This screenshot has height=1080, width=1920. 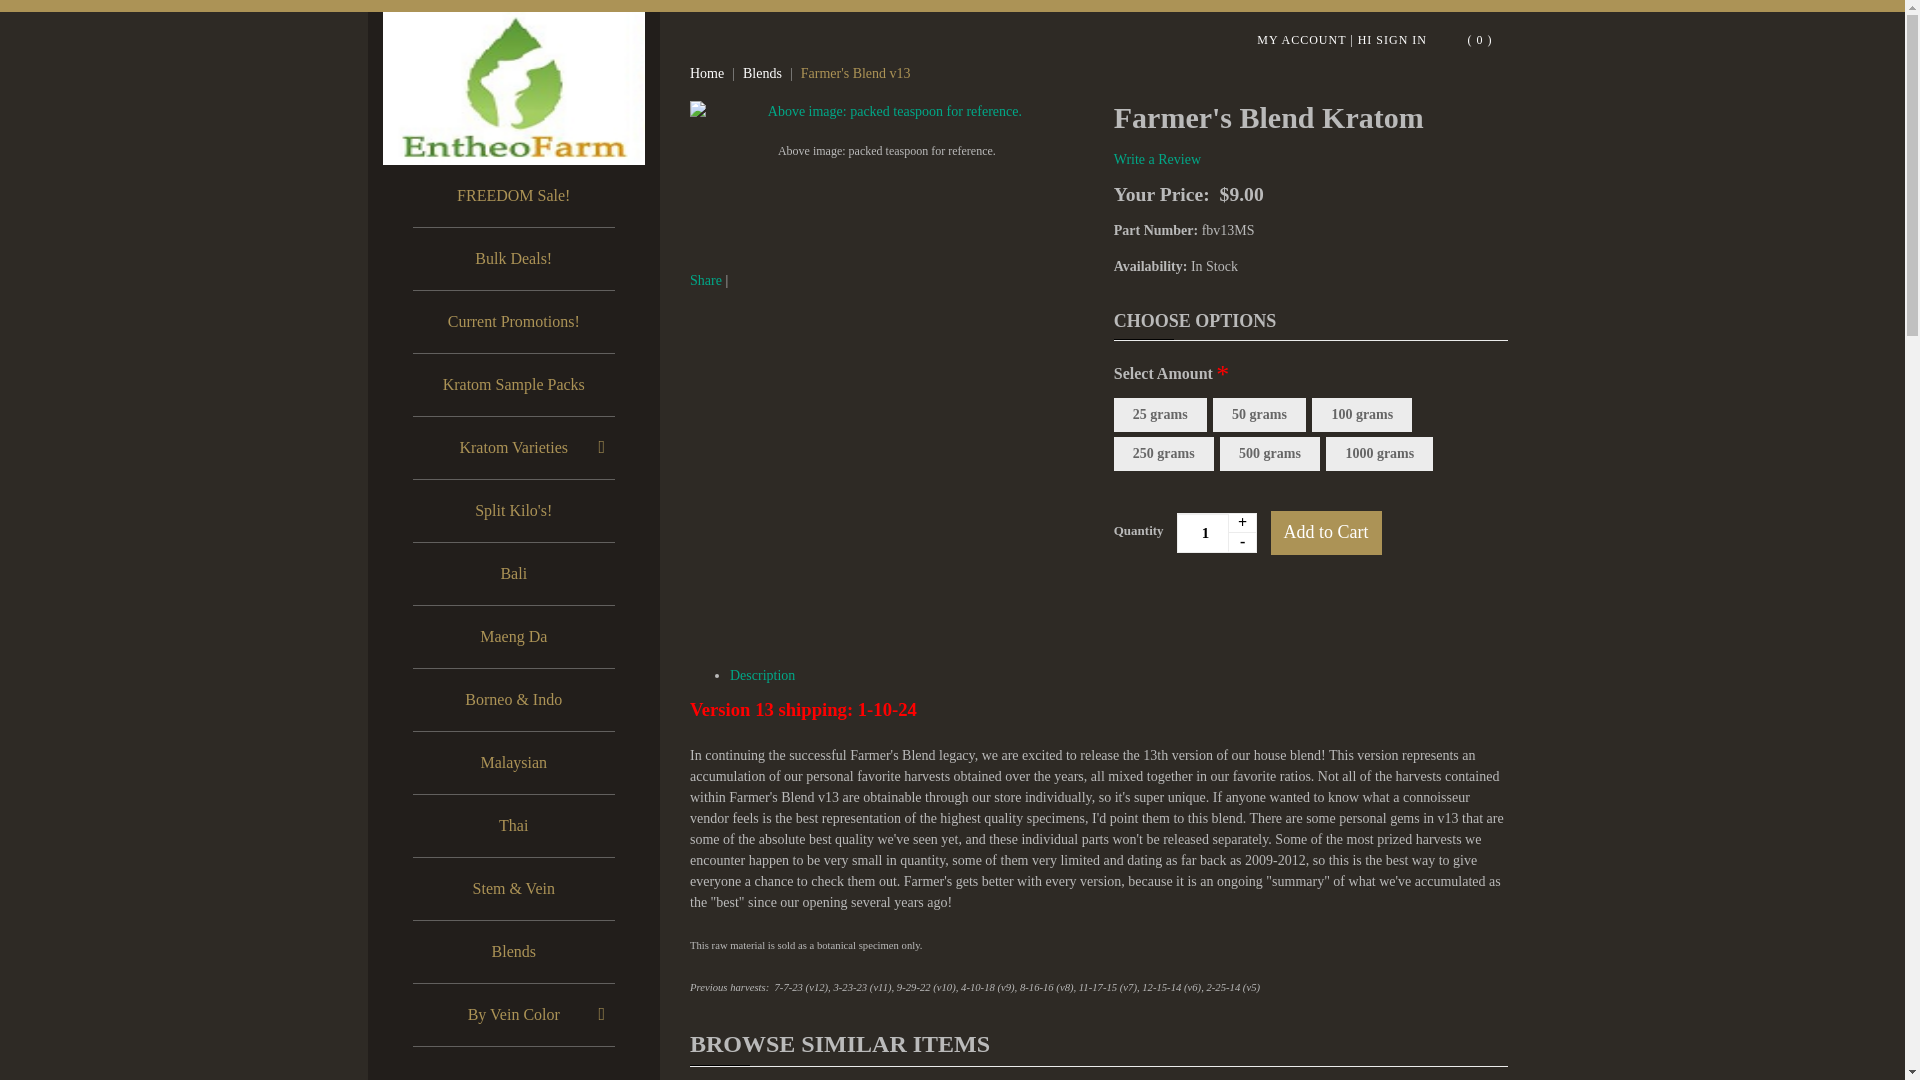 What do you see at coordinates (513, 952) in the screenshot?
I see `Blends` at bounding box center [513, 952].